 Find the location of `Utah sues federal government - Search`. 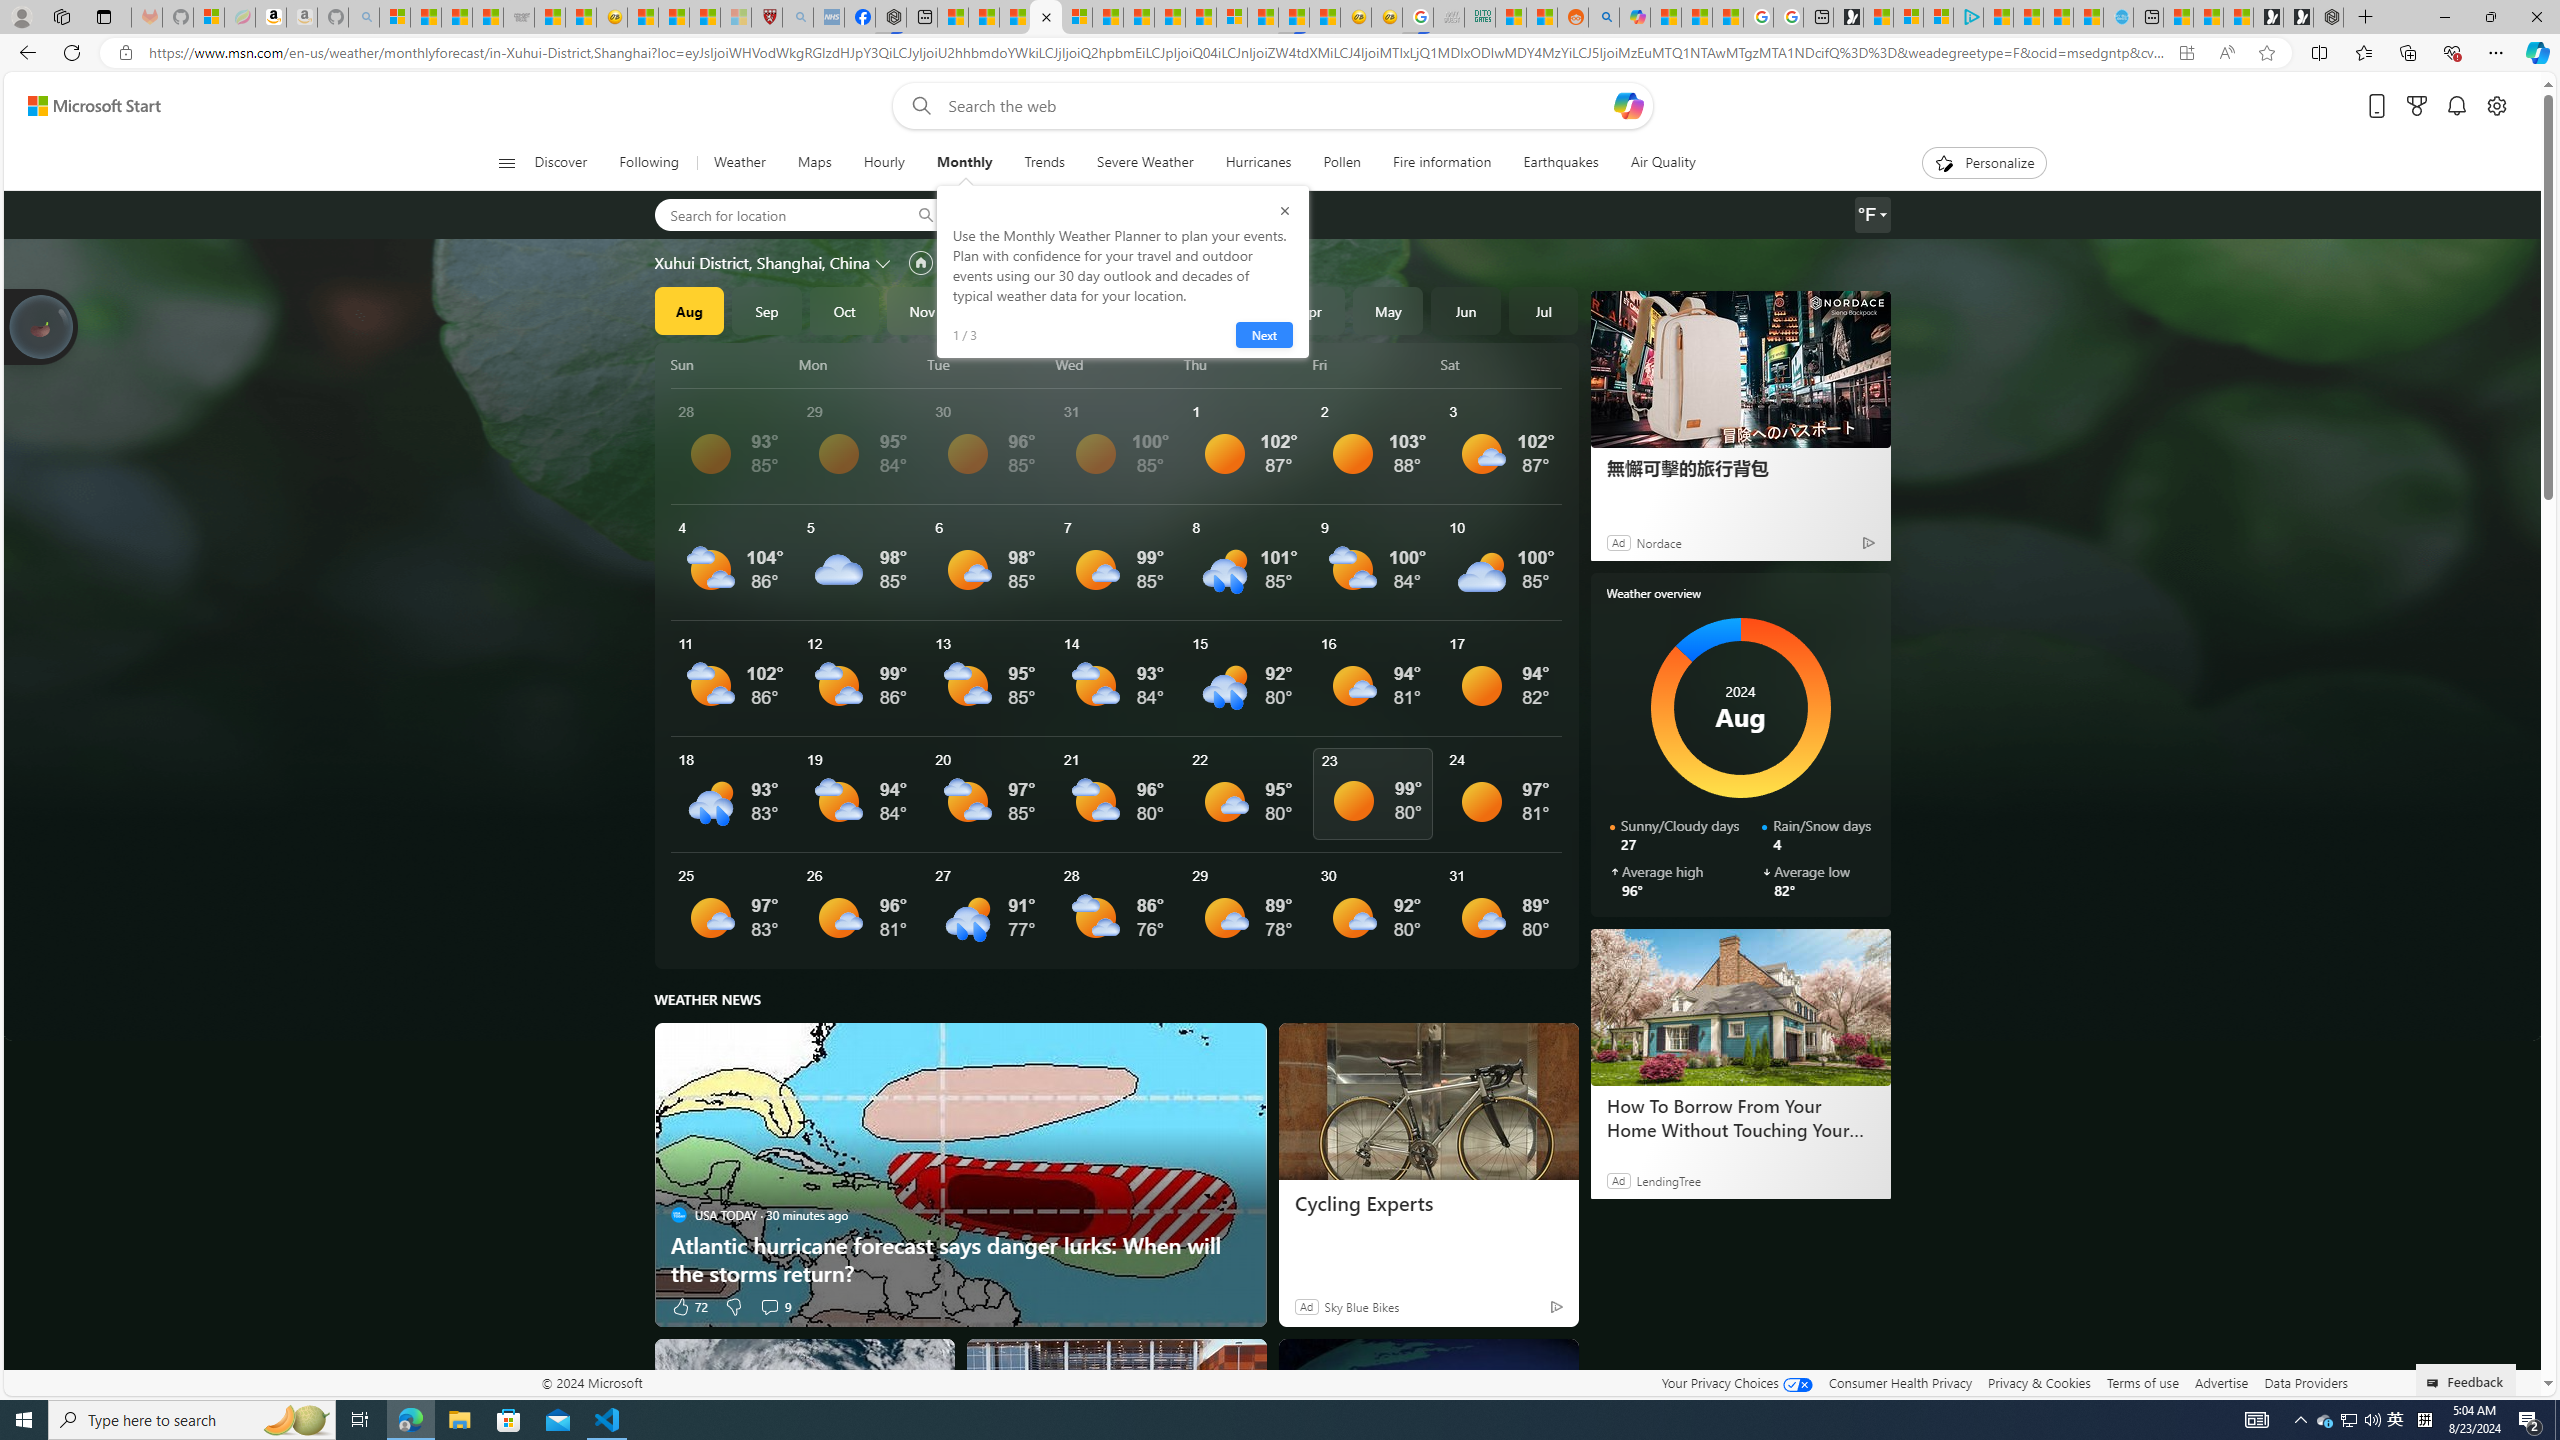

Utah sues federal government - Search is located at coordinates (1604, 17).